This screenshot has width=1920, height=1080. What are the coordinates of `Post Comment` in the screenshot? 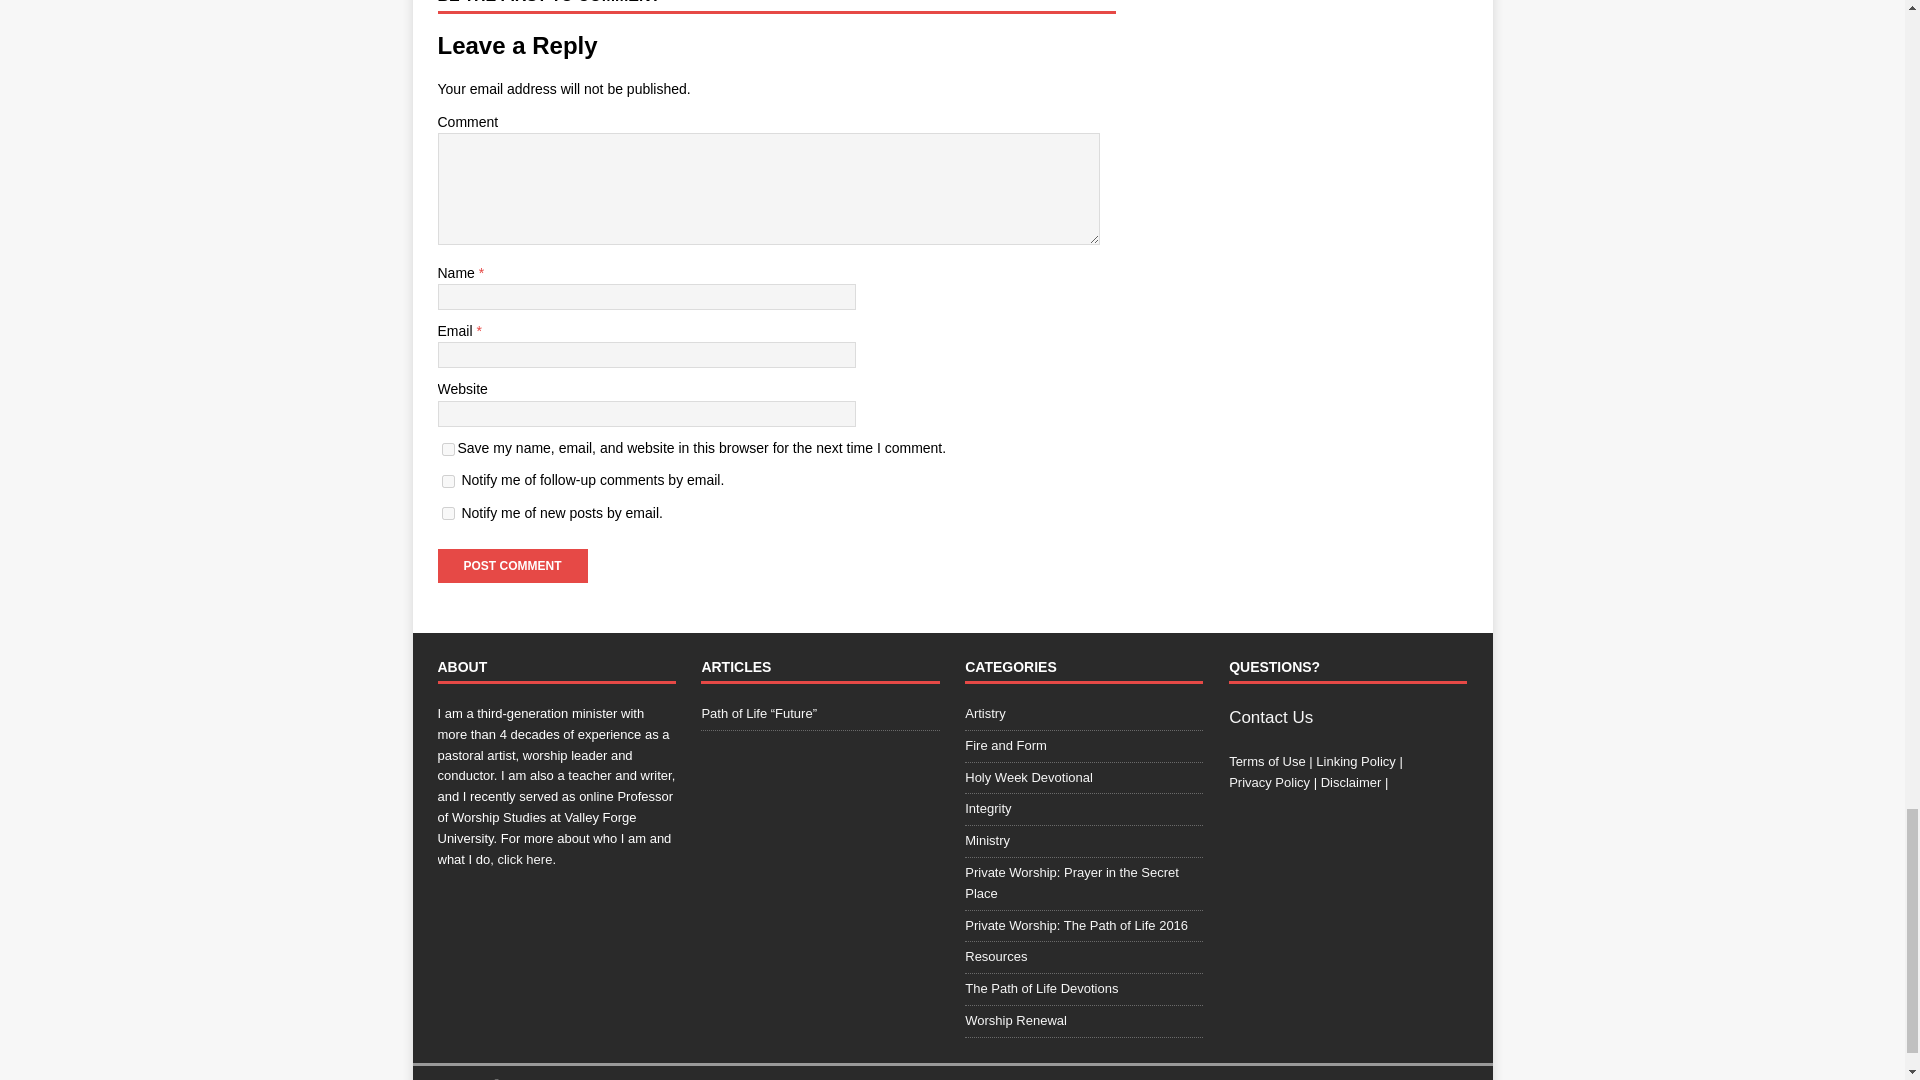 It's located at (512, 566).